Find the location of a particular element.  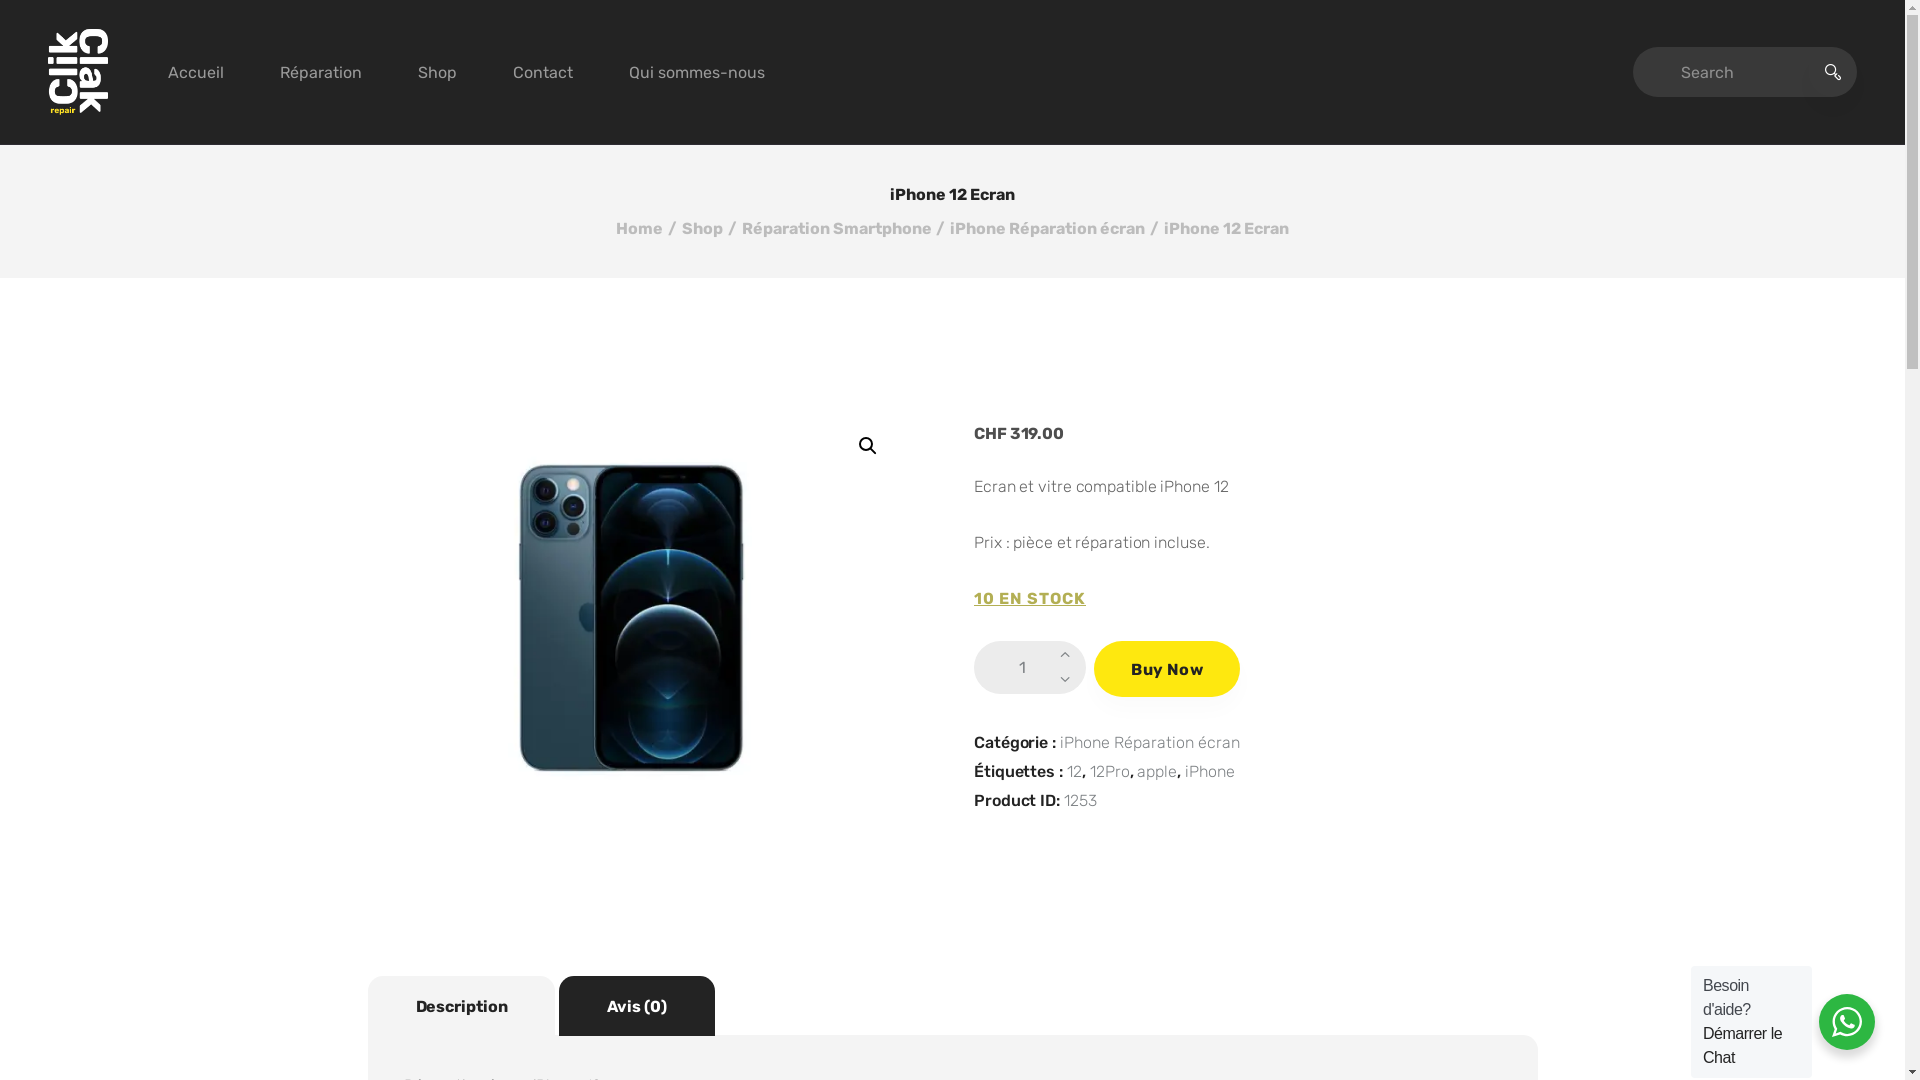

Description is located at coordinates (462, 1006).